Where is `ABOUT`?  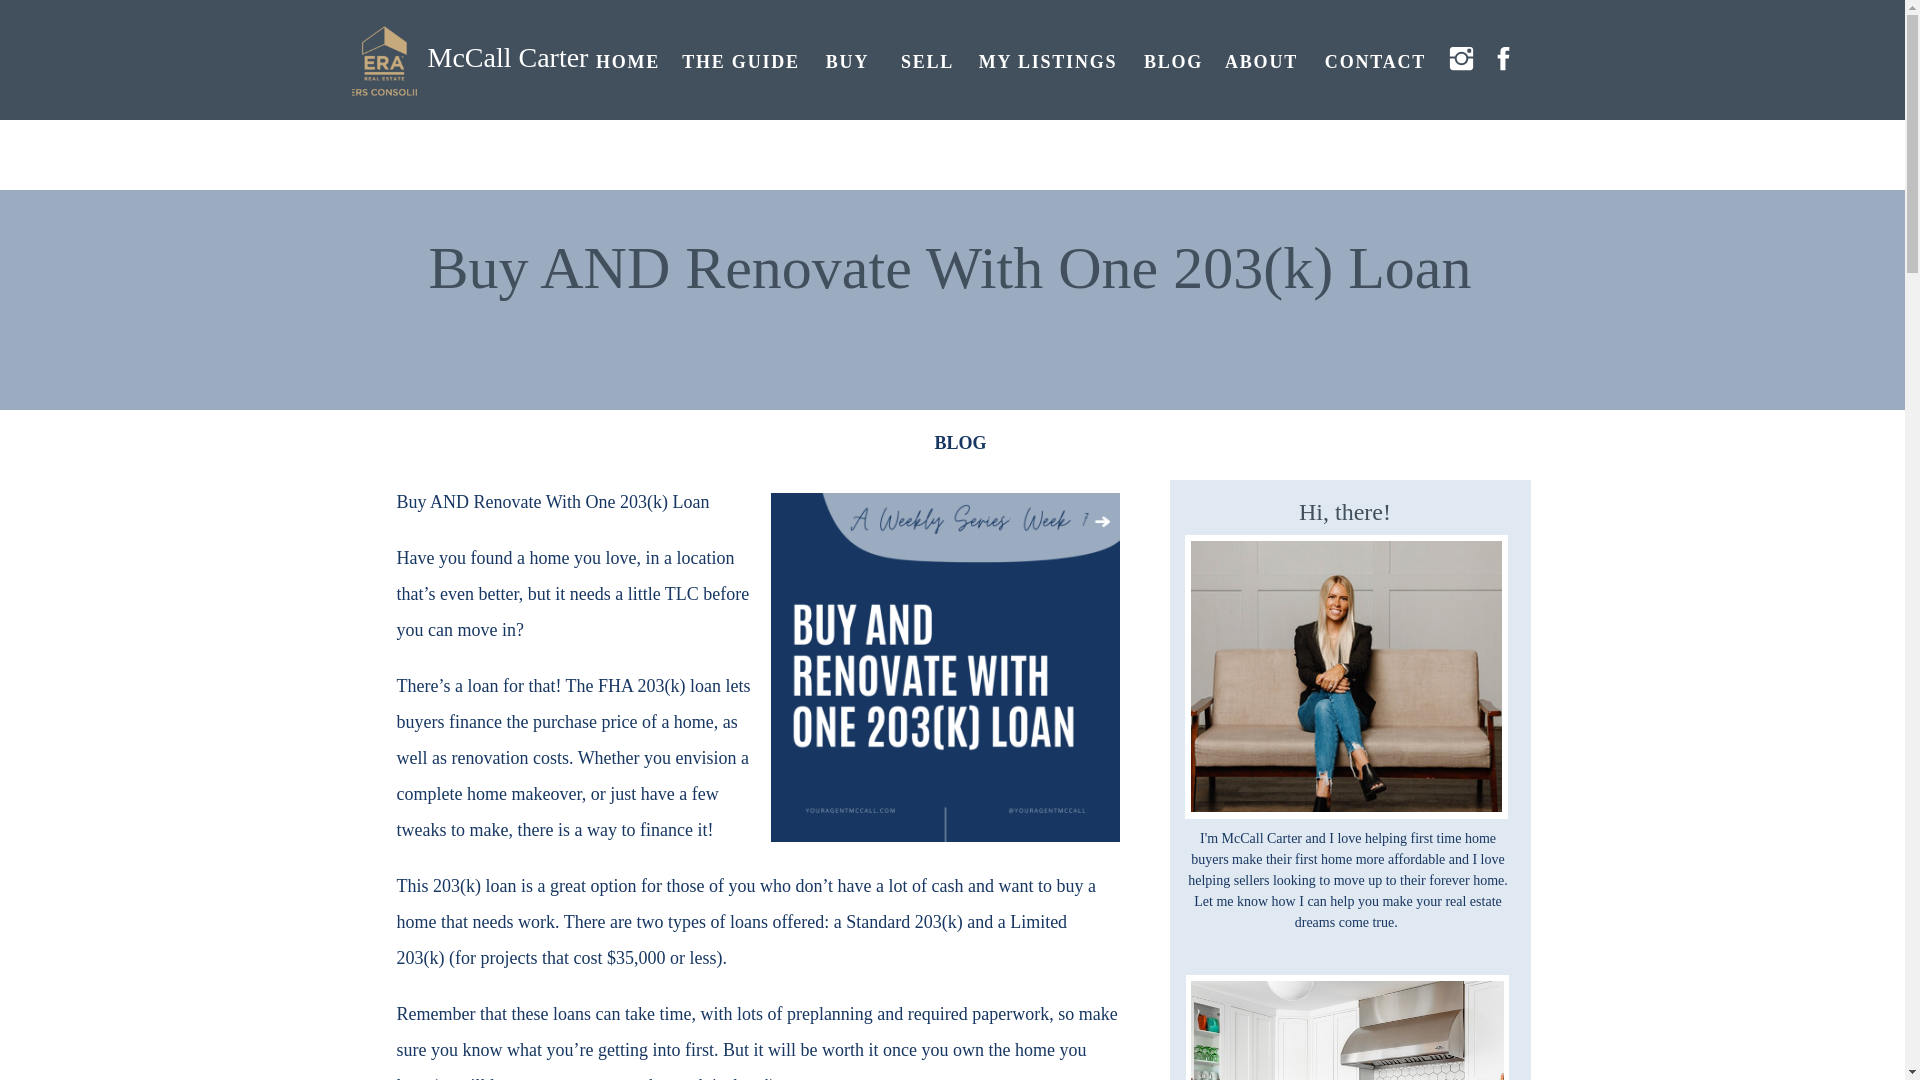 ABOUT is located at coordinates (1260, 59).